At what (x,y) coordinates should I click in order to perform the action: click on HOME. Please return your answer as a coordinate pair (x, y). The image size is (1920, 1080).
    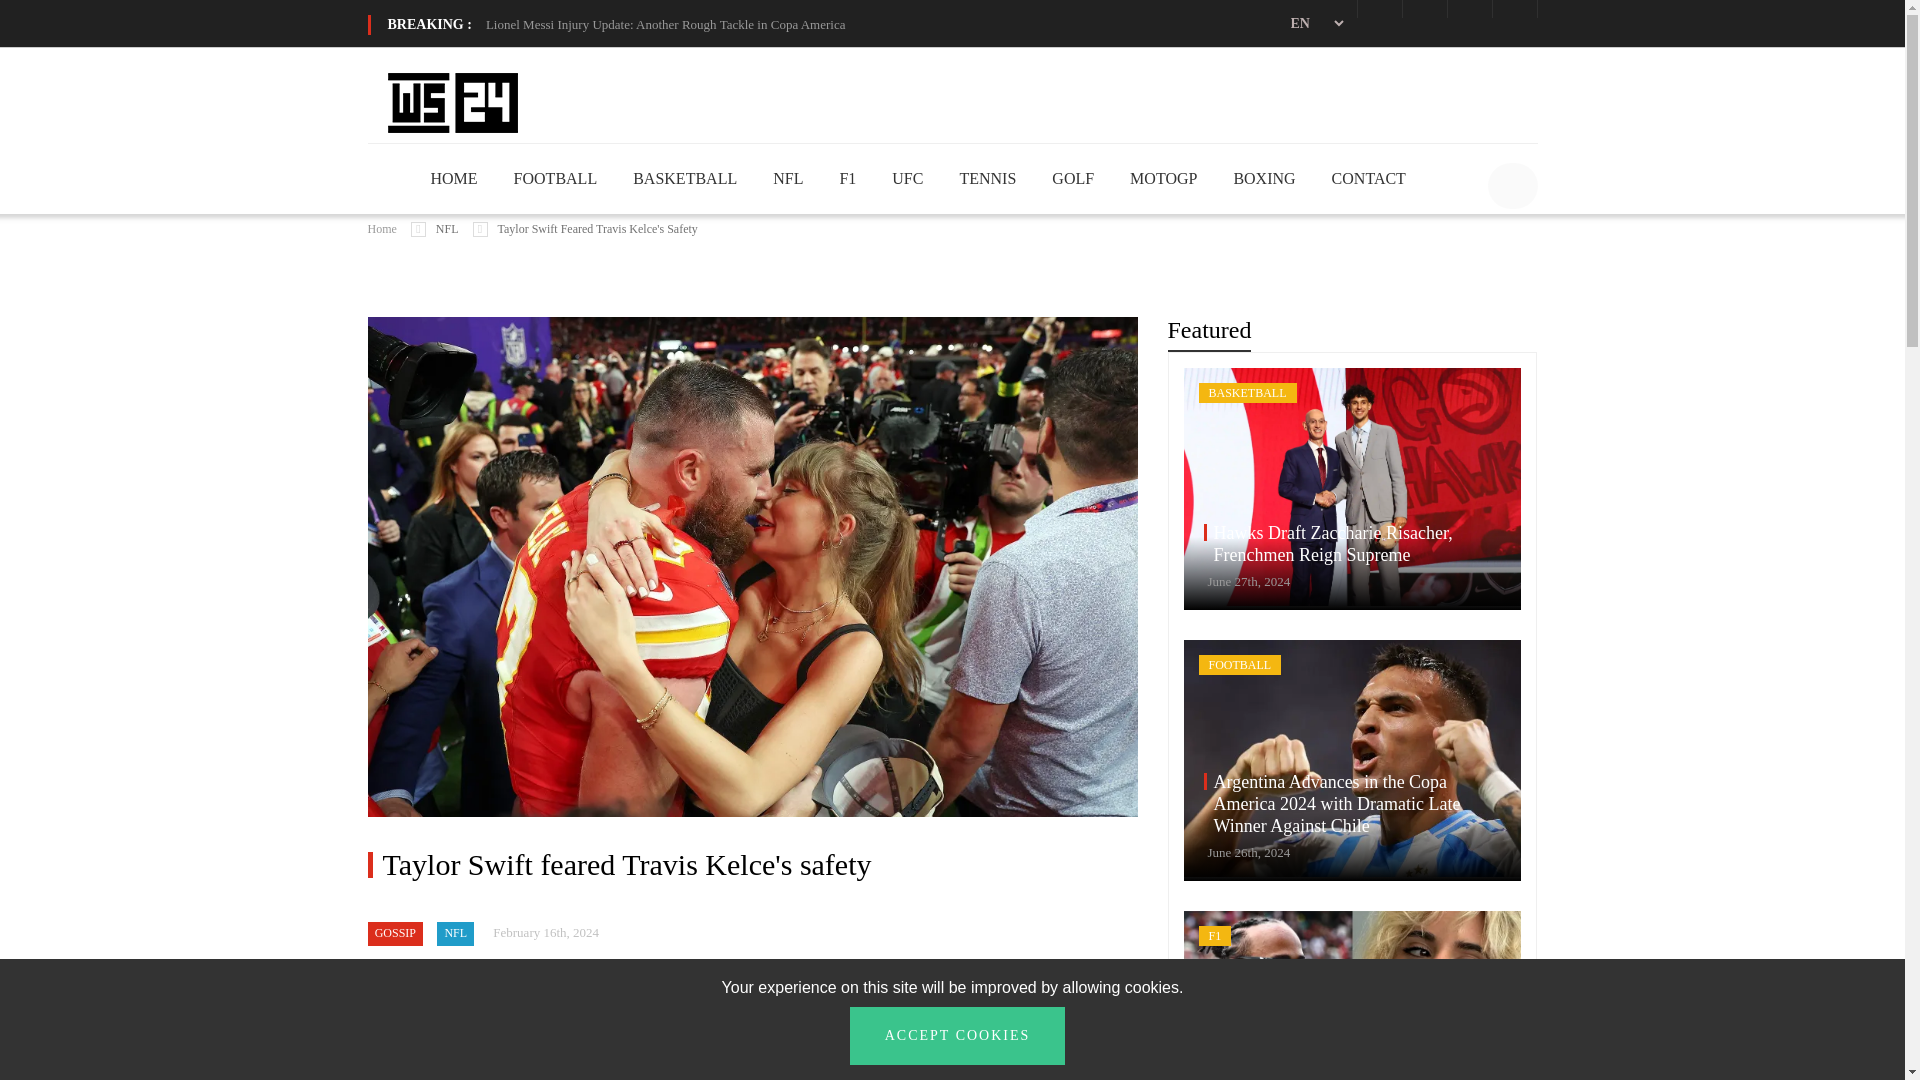
    Looking at the image, I should click on (453, 178).